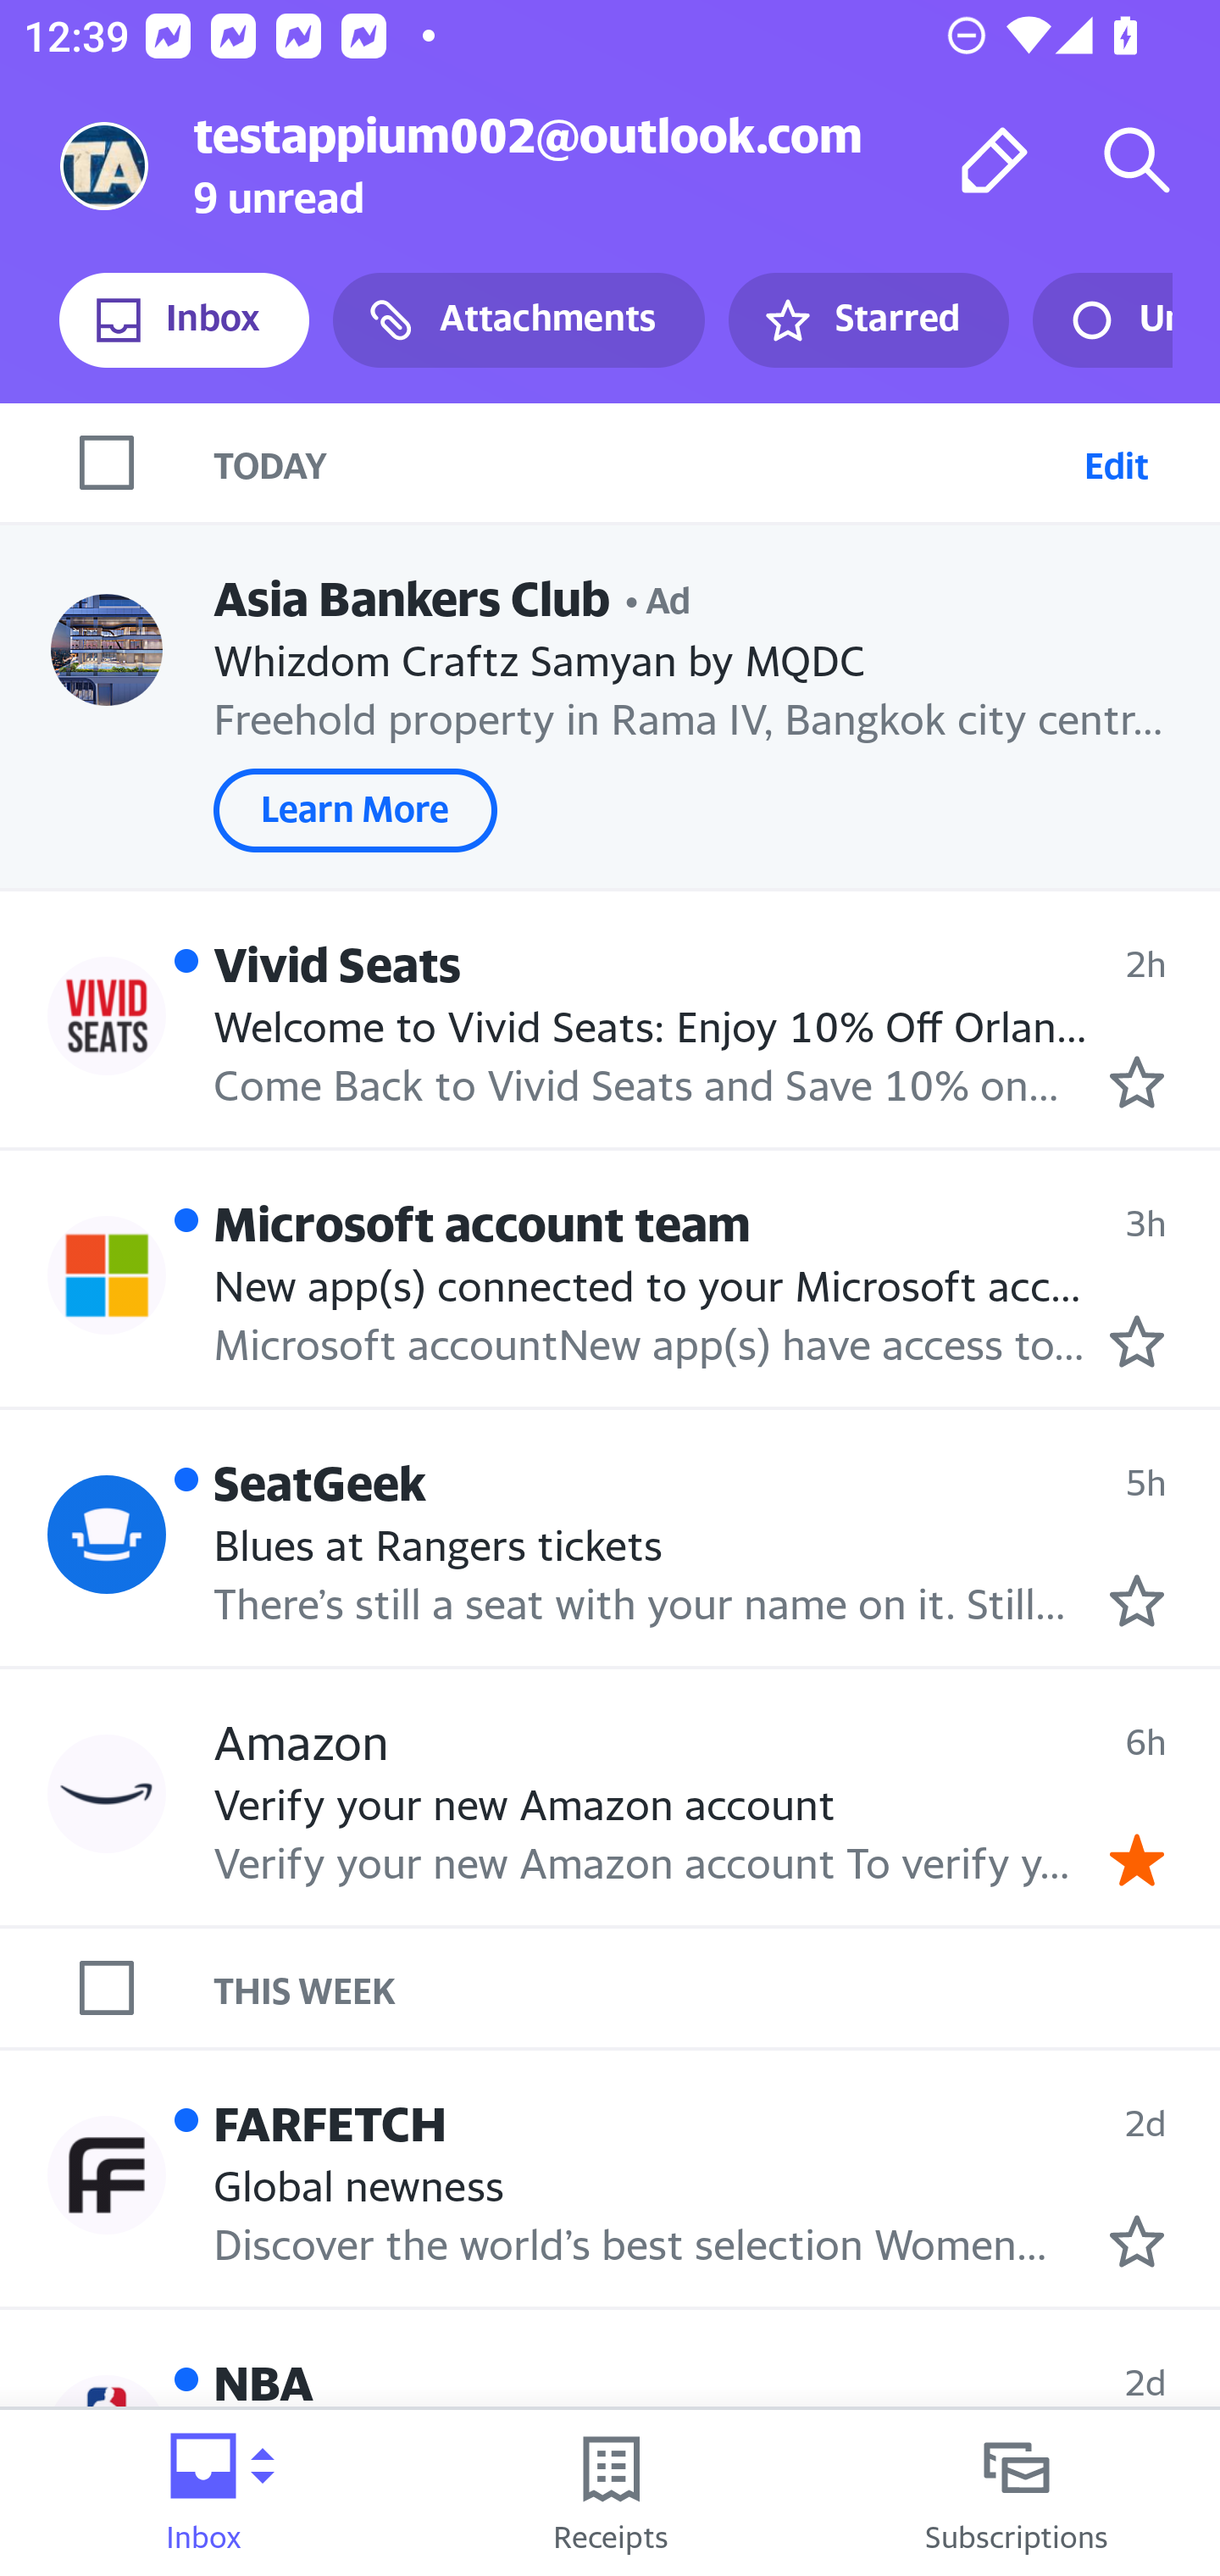 The height and width of the screenshot is (2576, 1220). I want to click on Profile
Microsoft account team, so click(107, 1274).